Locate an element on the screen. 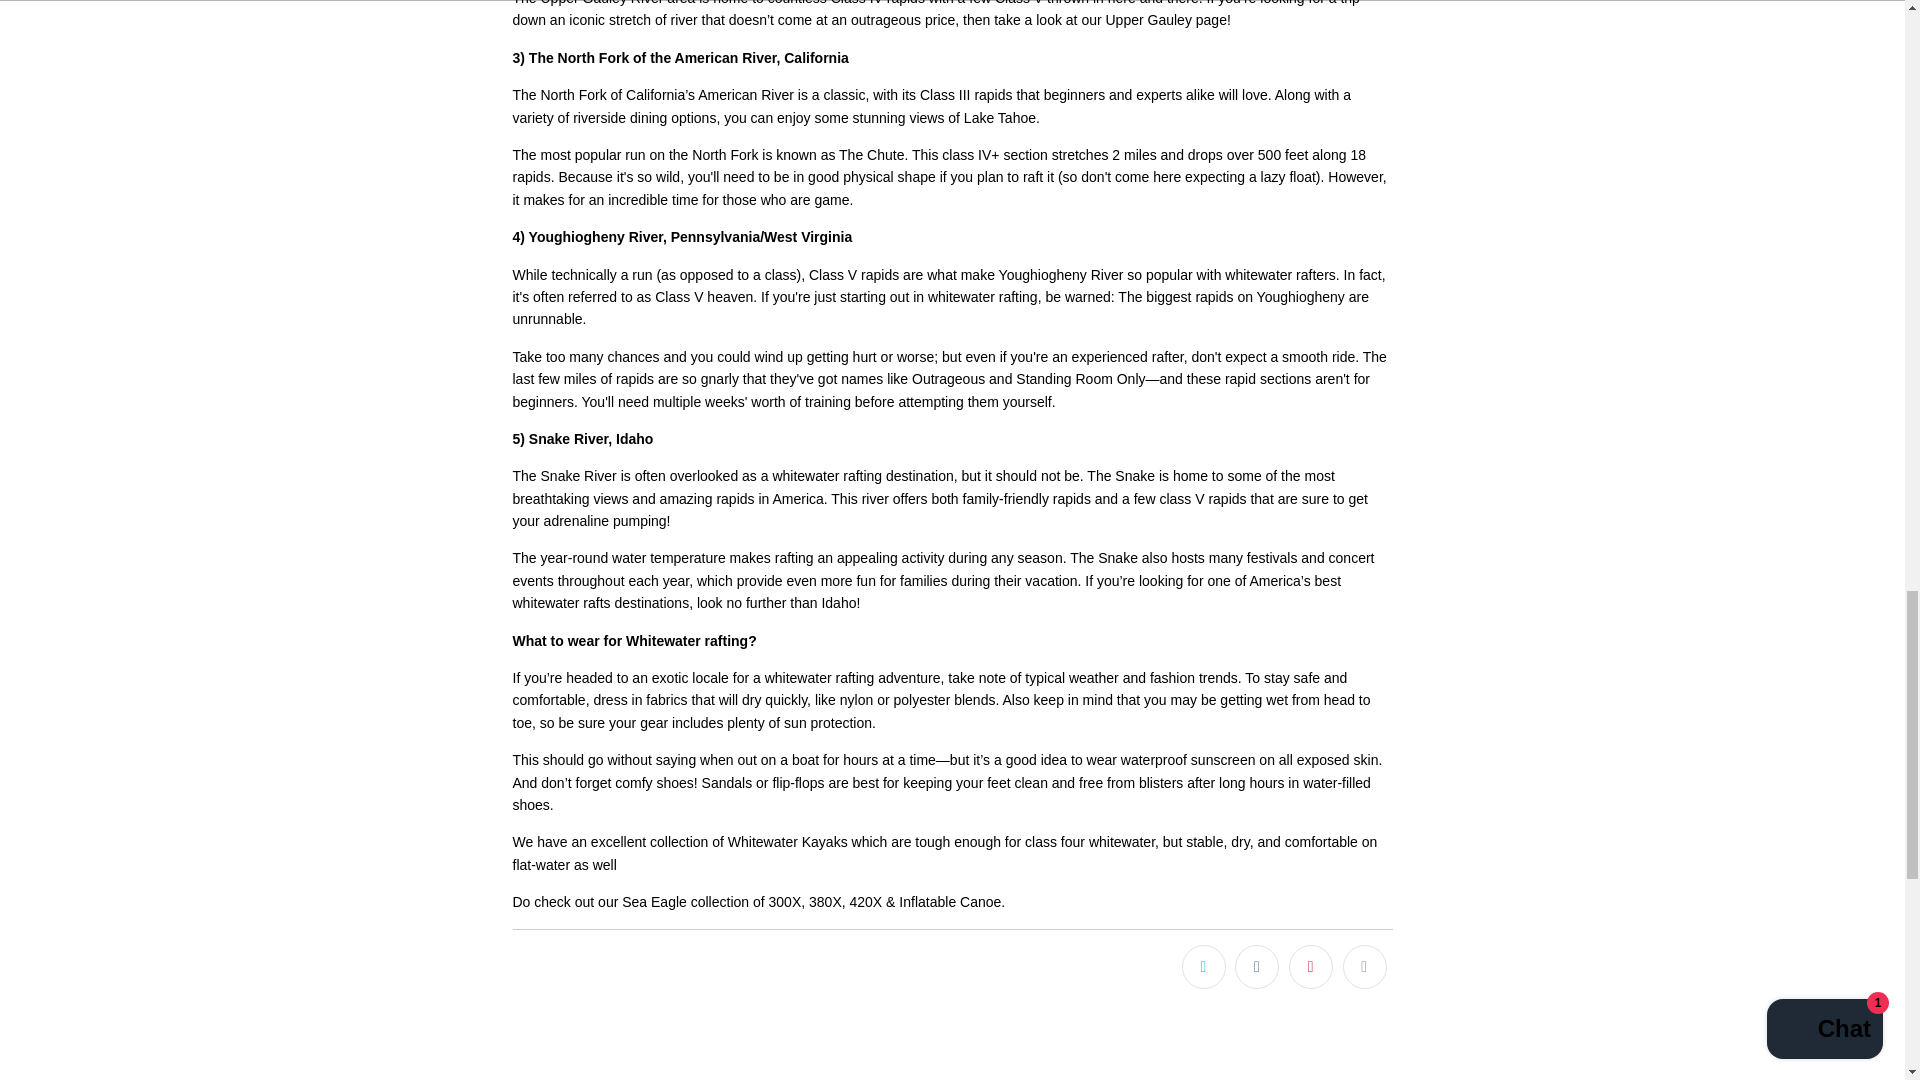 This screenshot has height=1080, width=1920. Share this on Pinterest is located at coordinates (1310, 967).